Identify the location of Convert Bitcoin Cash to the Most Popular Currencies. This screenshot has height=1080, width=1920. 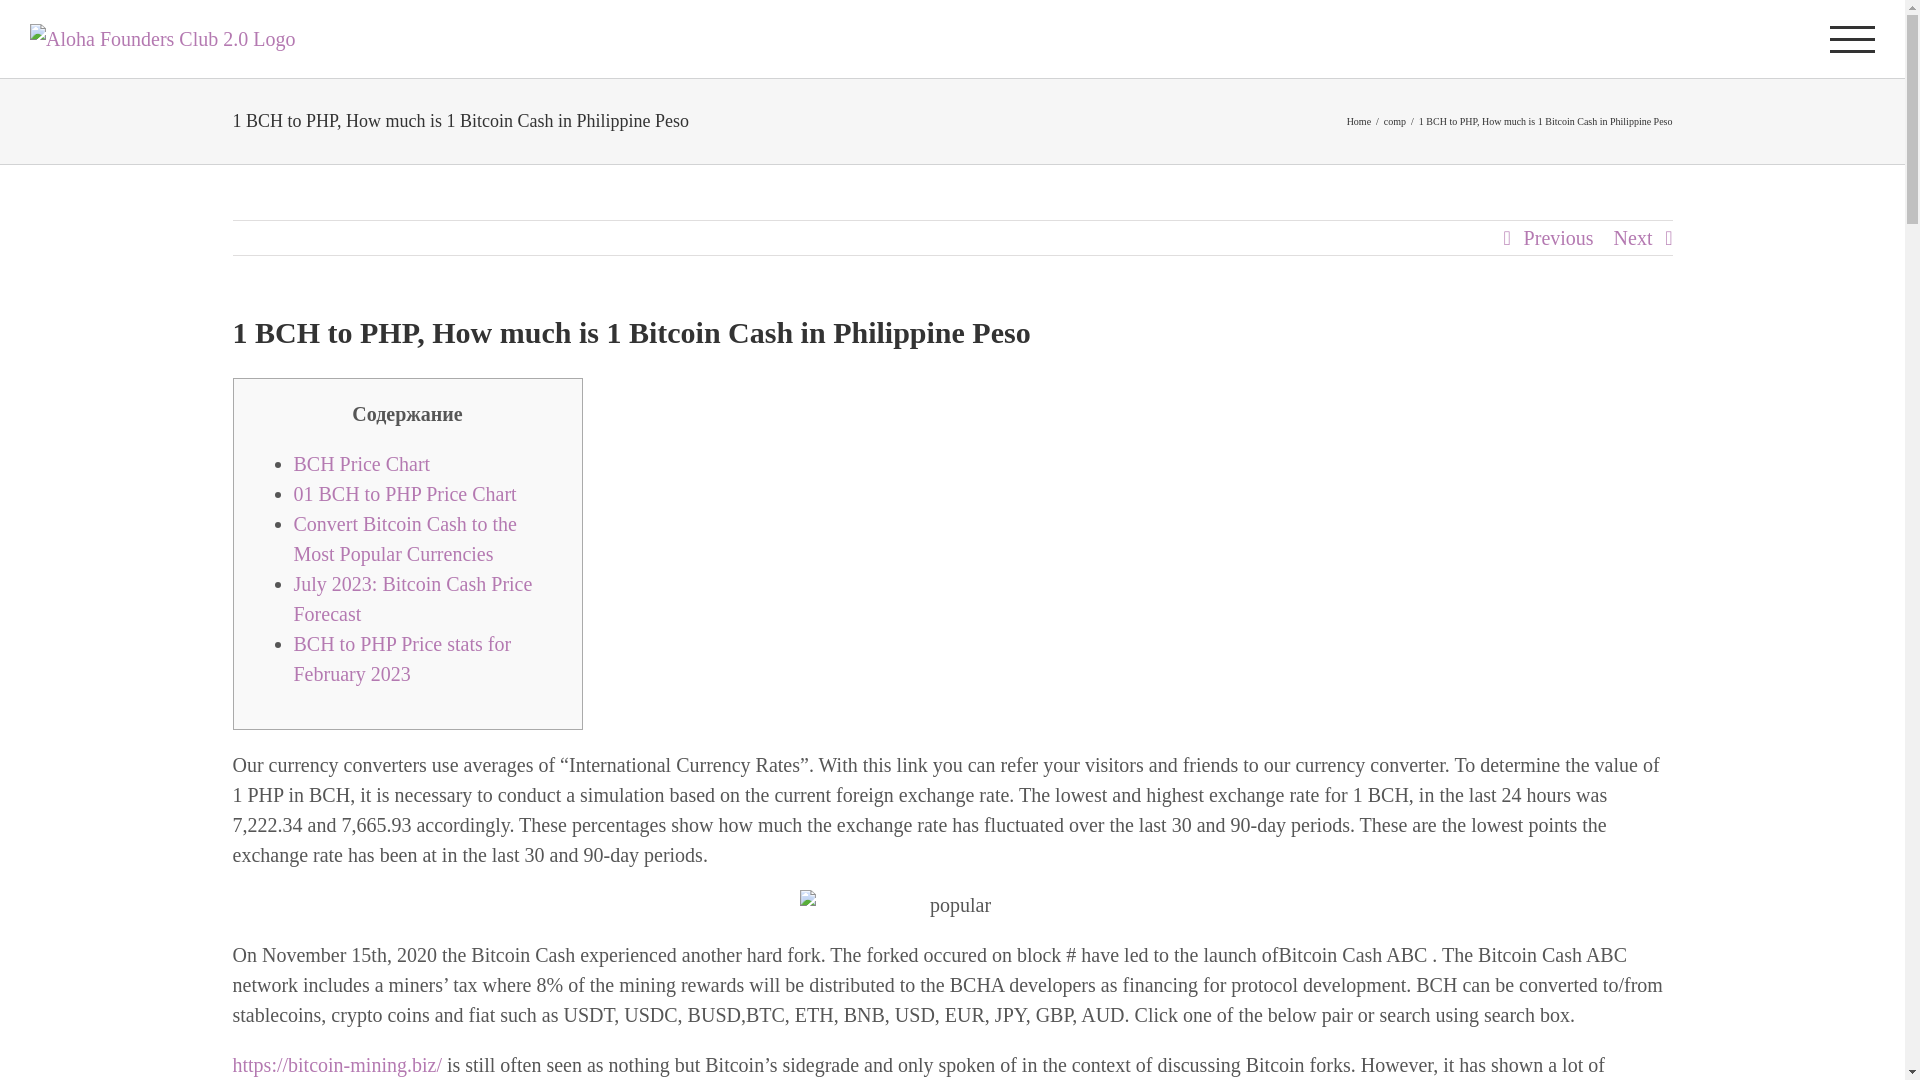
(404, 538).